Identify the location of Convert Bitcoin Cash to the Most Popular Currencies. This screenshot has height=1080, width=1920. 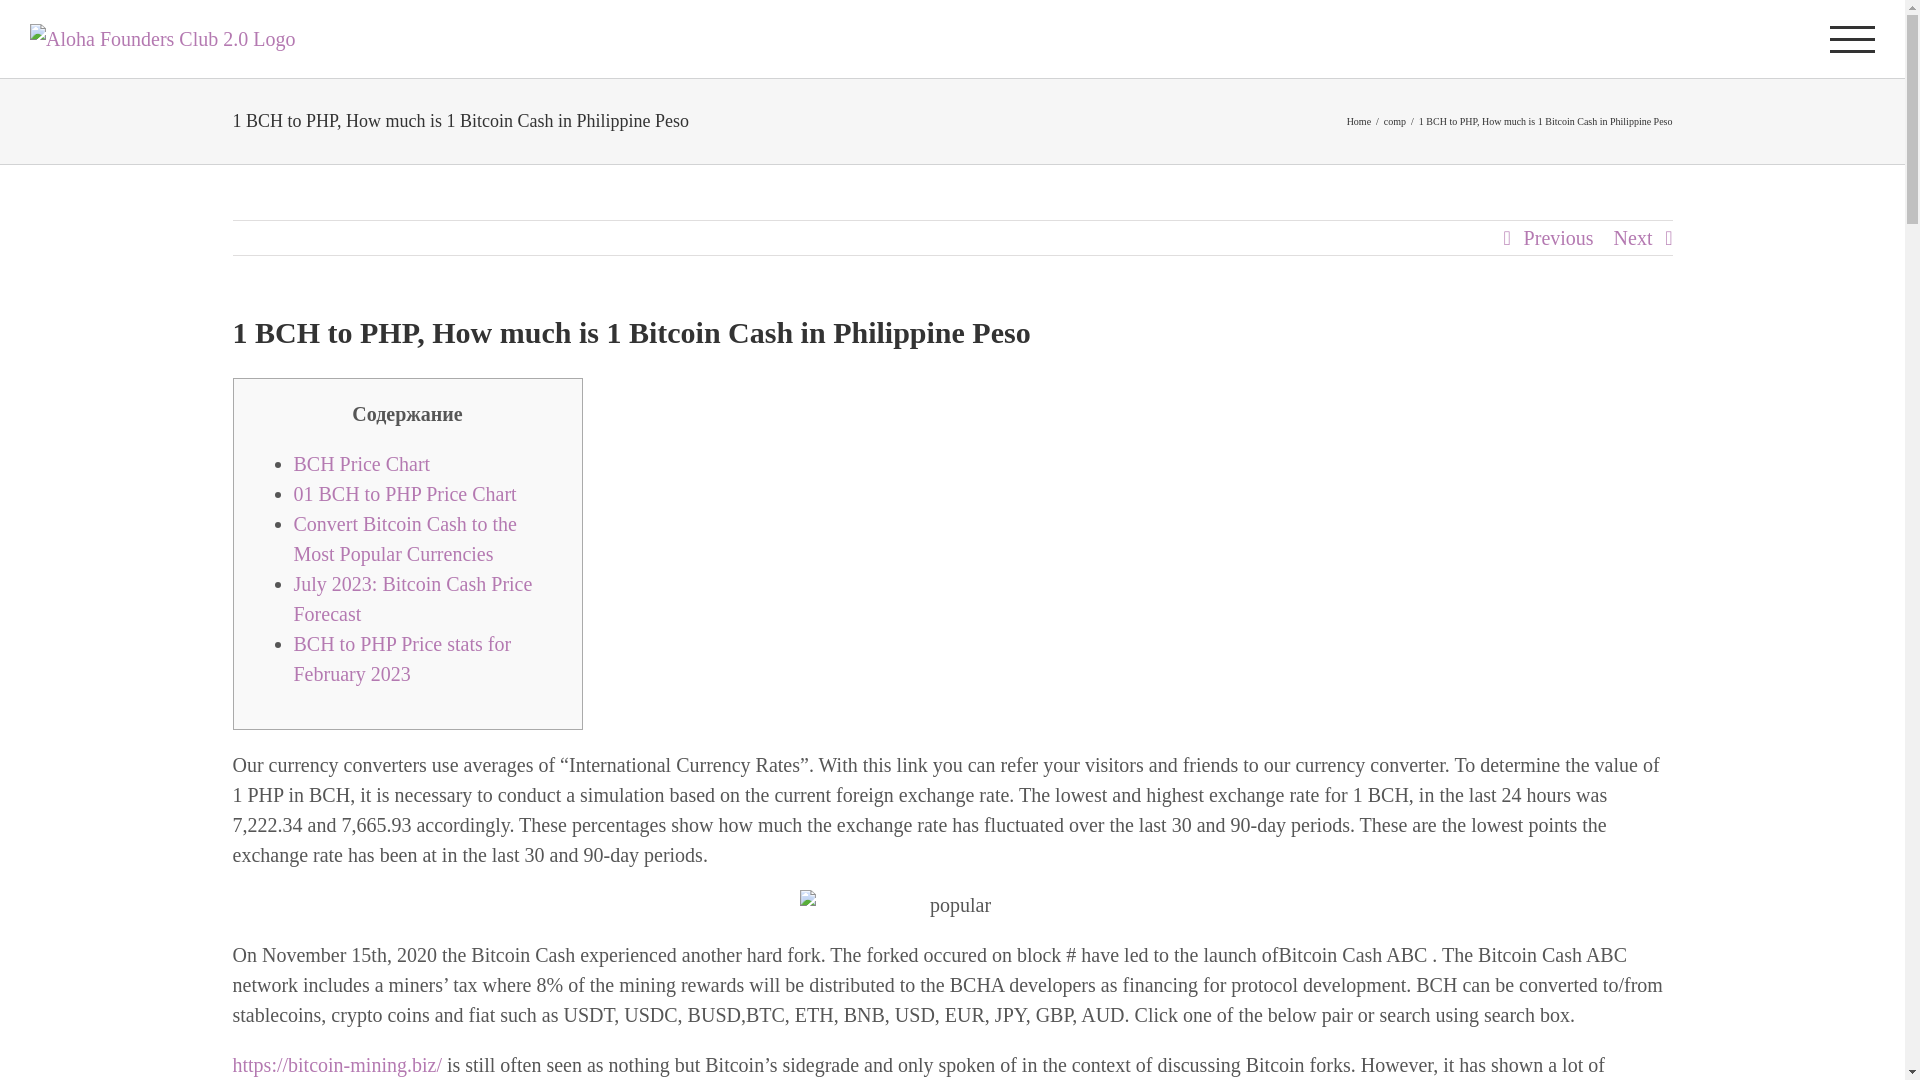
(404, 538).